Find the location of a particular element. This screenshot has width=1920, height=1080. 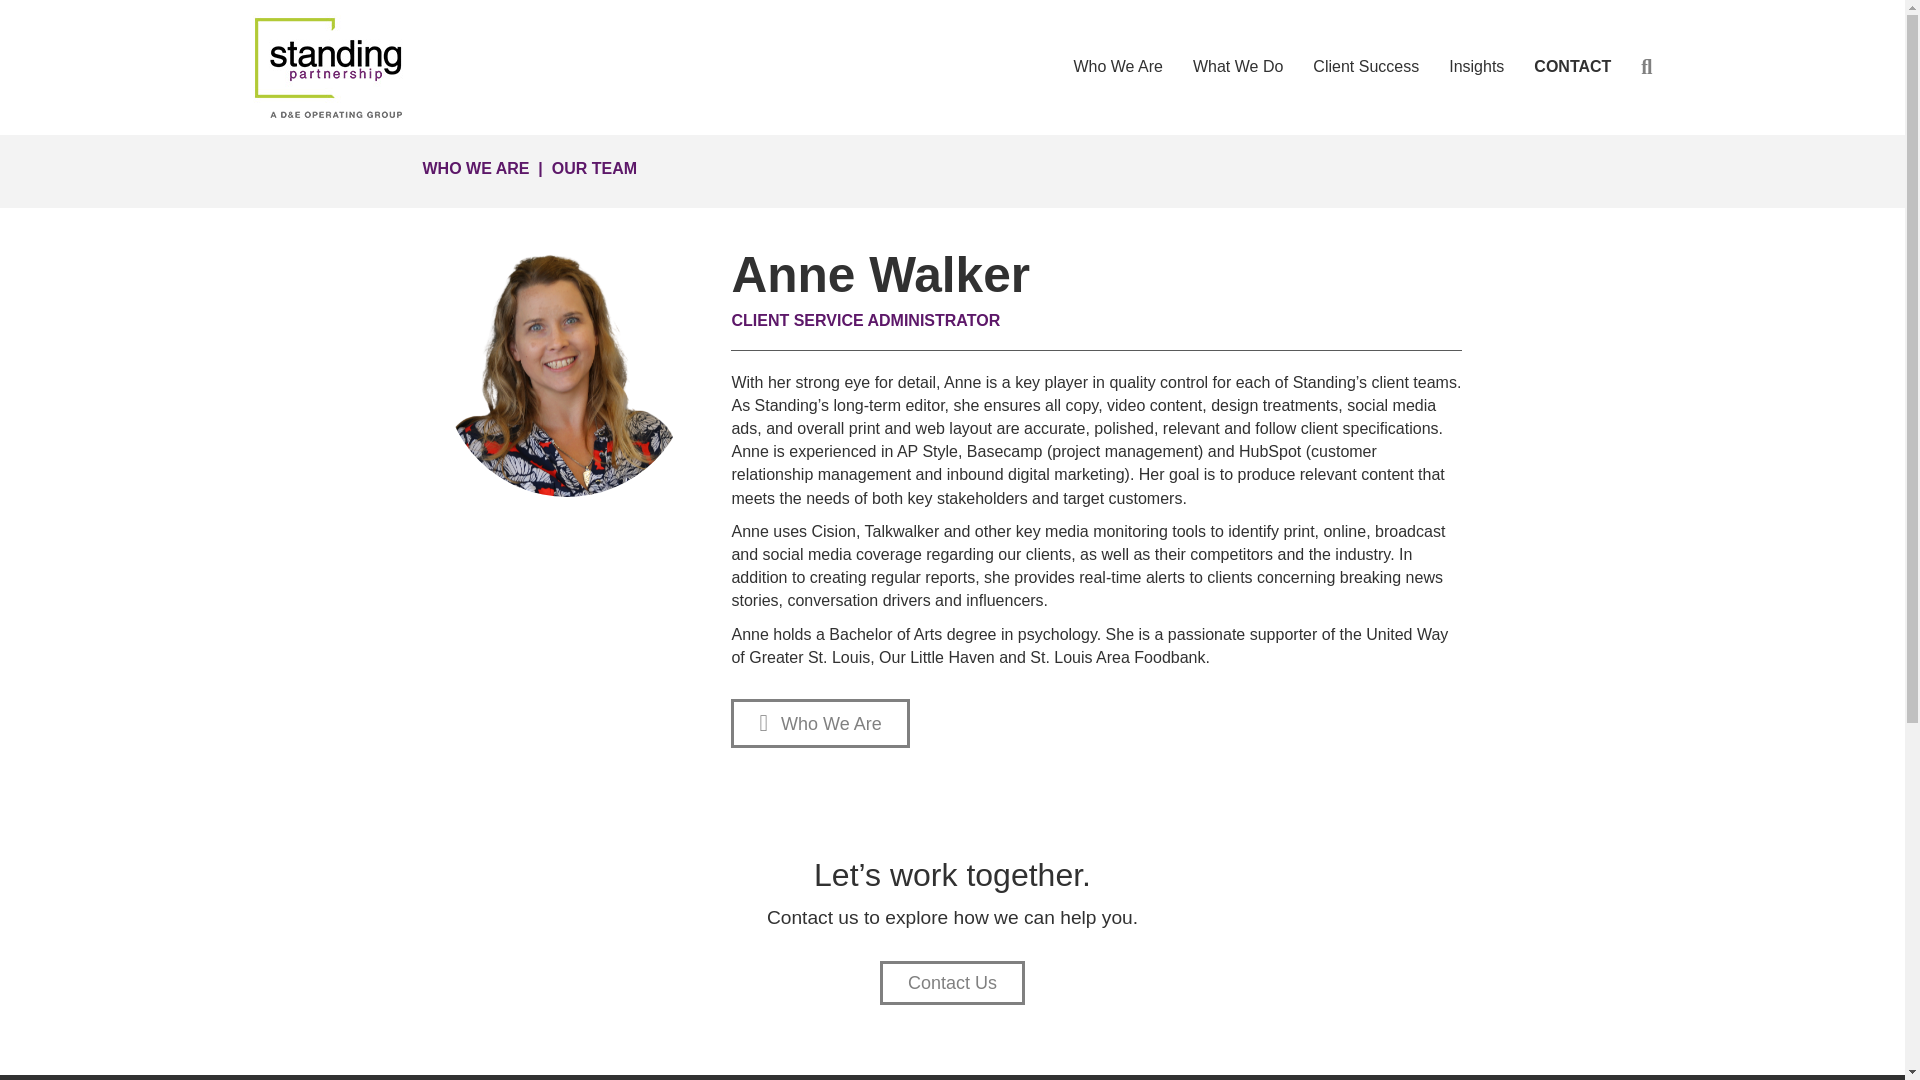

Client Success is located at coordinates (1366, 66).